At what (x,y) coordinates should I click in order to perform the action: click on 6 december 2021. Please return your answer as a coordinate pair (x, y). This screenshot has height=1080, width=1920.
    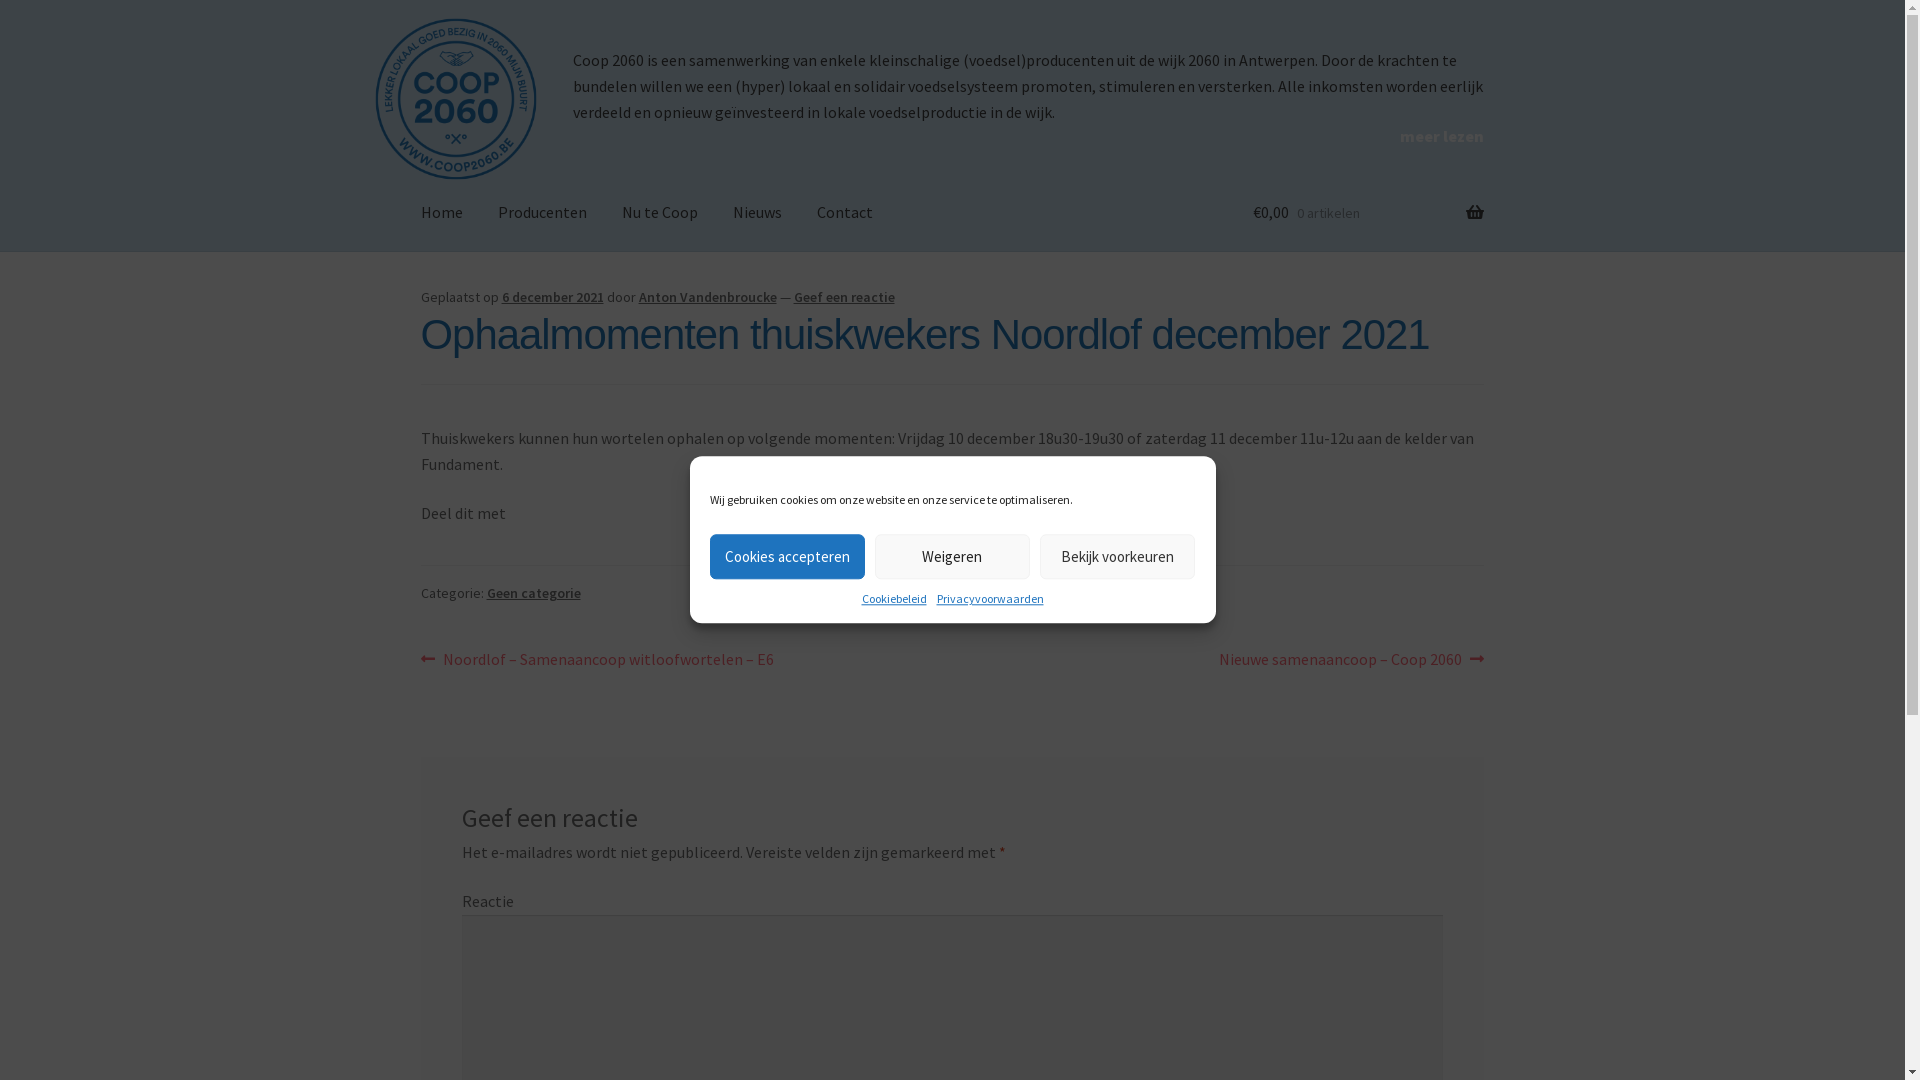
    Looking at the image, I should click on (553, 297).